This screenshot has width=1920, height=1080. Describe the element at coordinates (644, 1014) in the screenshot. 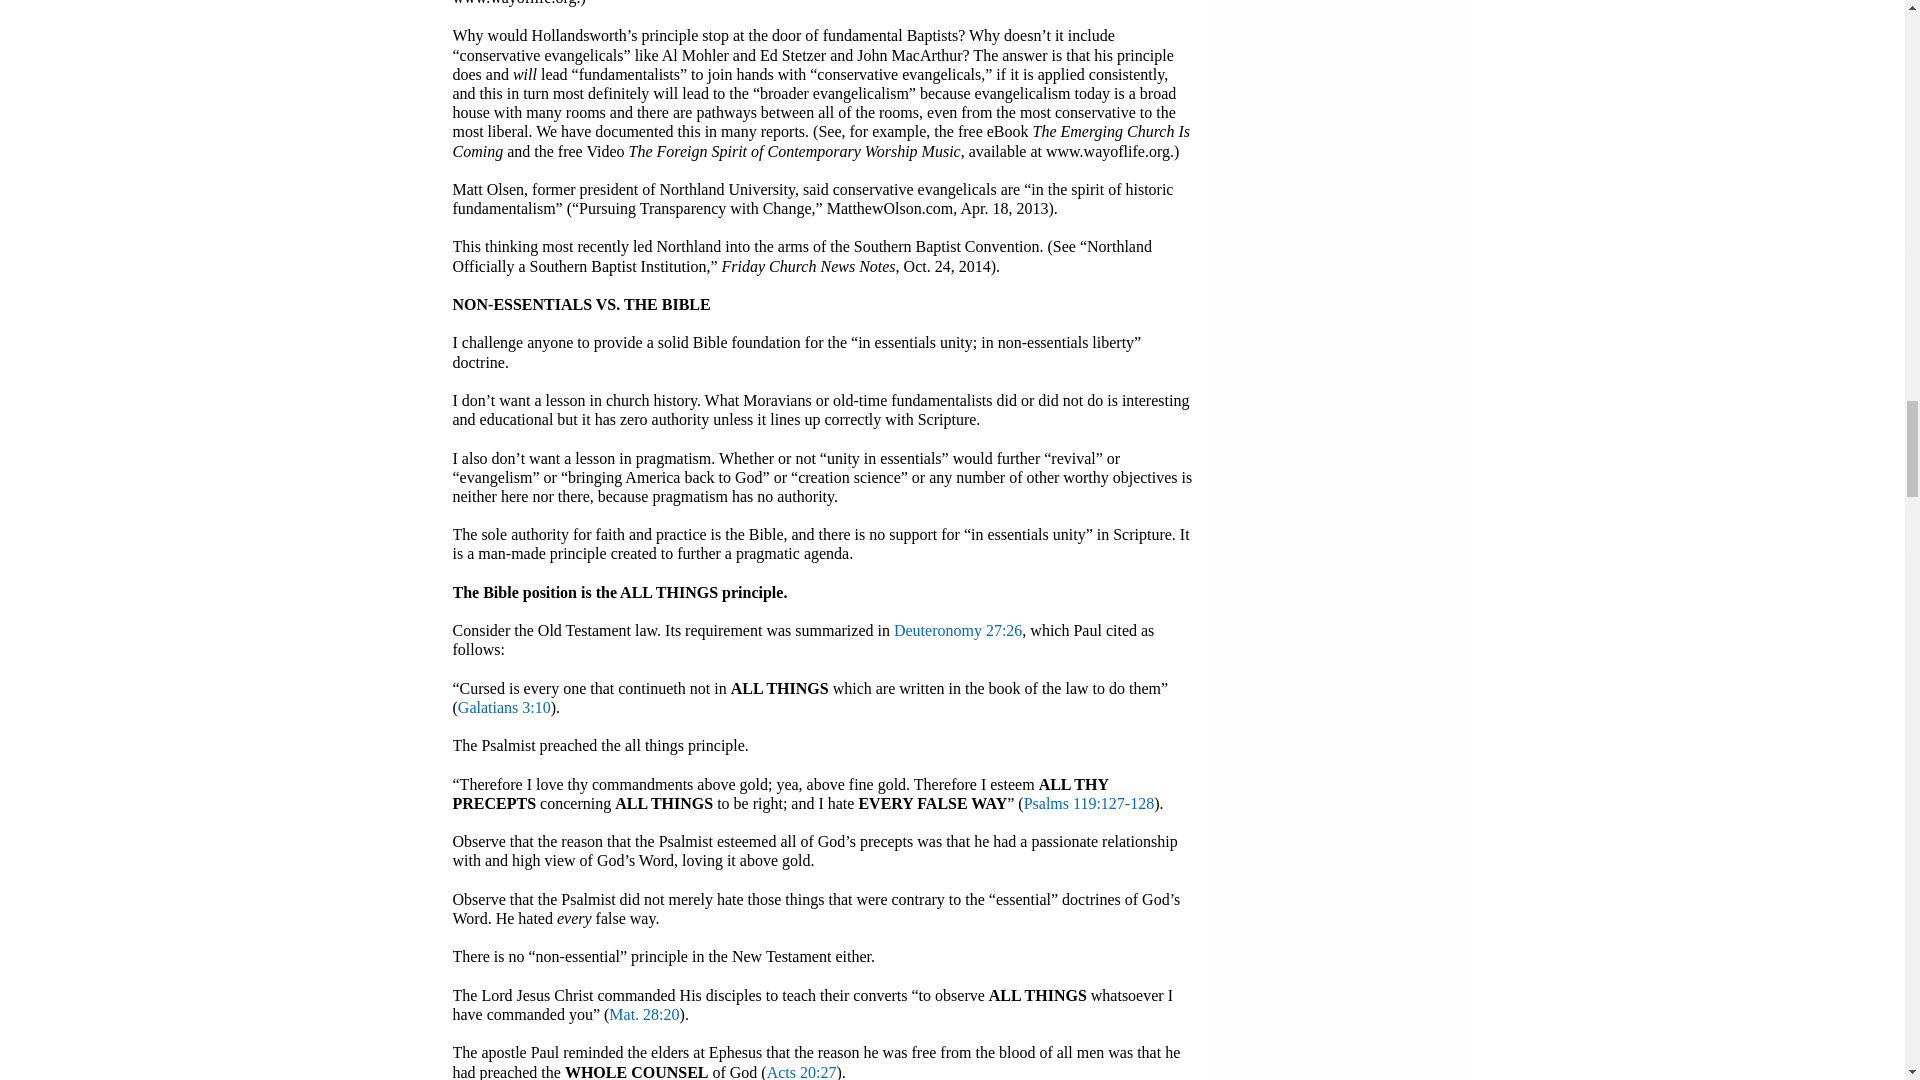

I see `Mat. 28:20` at that location.